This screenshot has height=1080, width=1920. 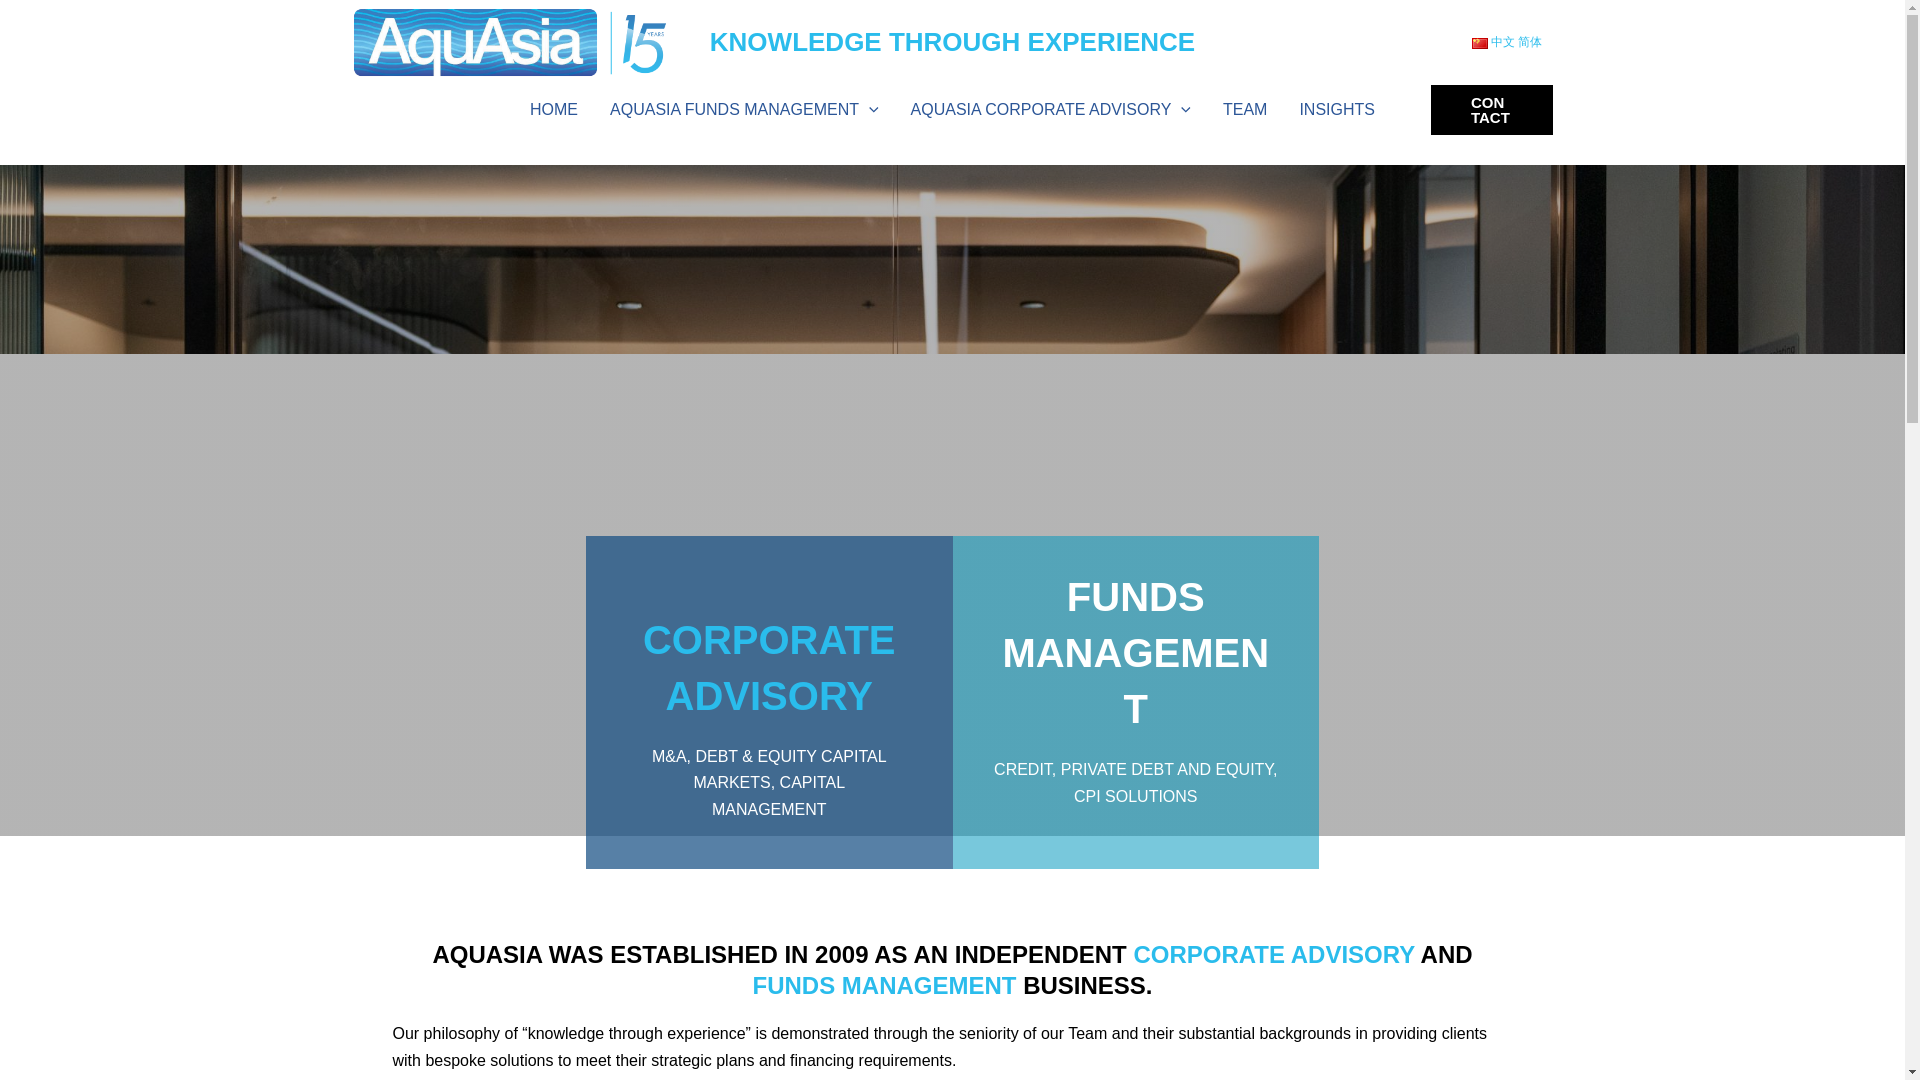 I want to click on CONTACT, so click(x=1492, y=110).